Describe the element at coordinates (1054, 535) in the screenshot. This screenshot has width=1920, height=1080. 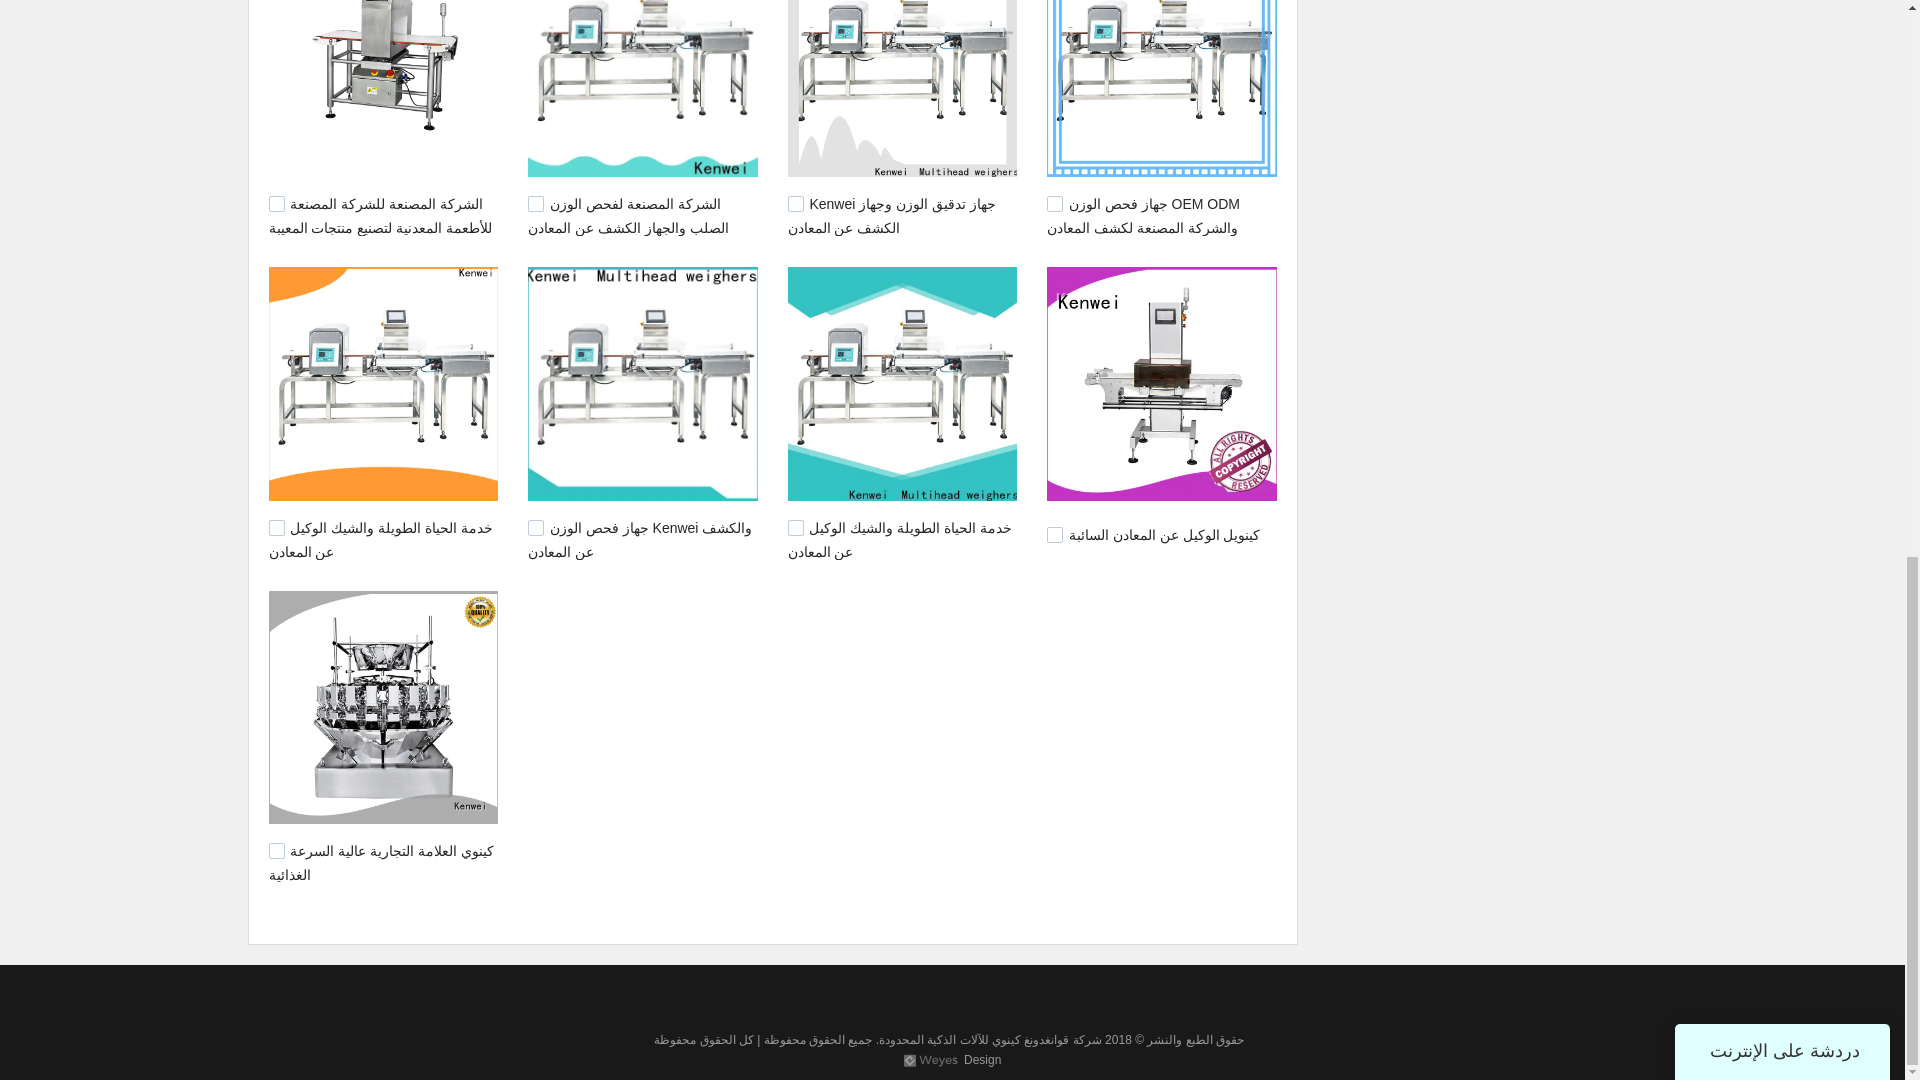
I see `1693` at that location.